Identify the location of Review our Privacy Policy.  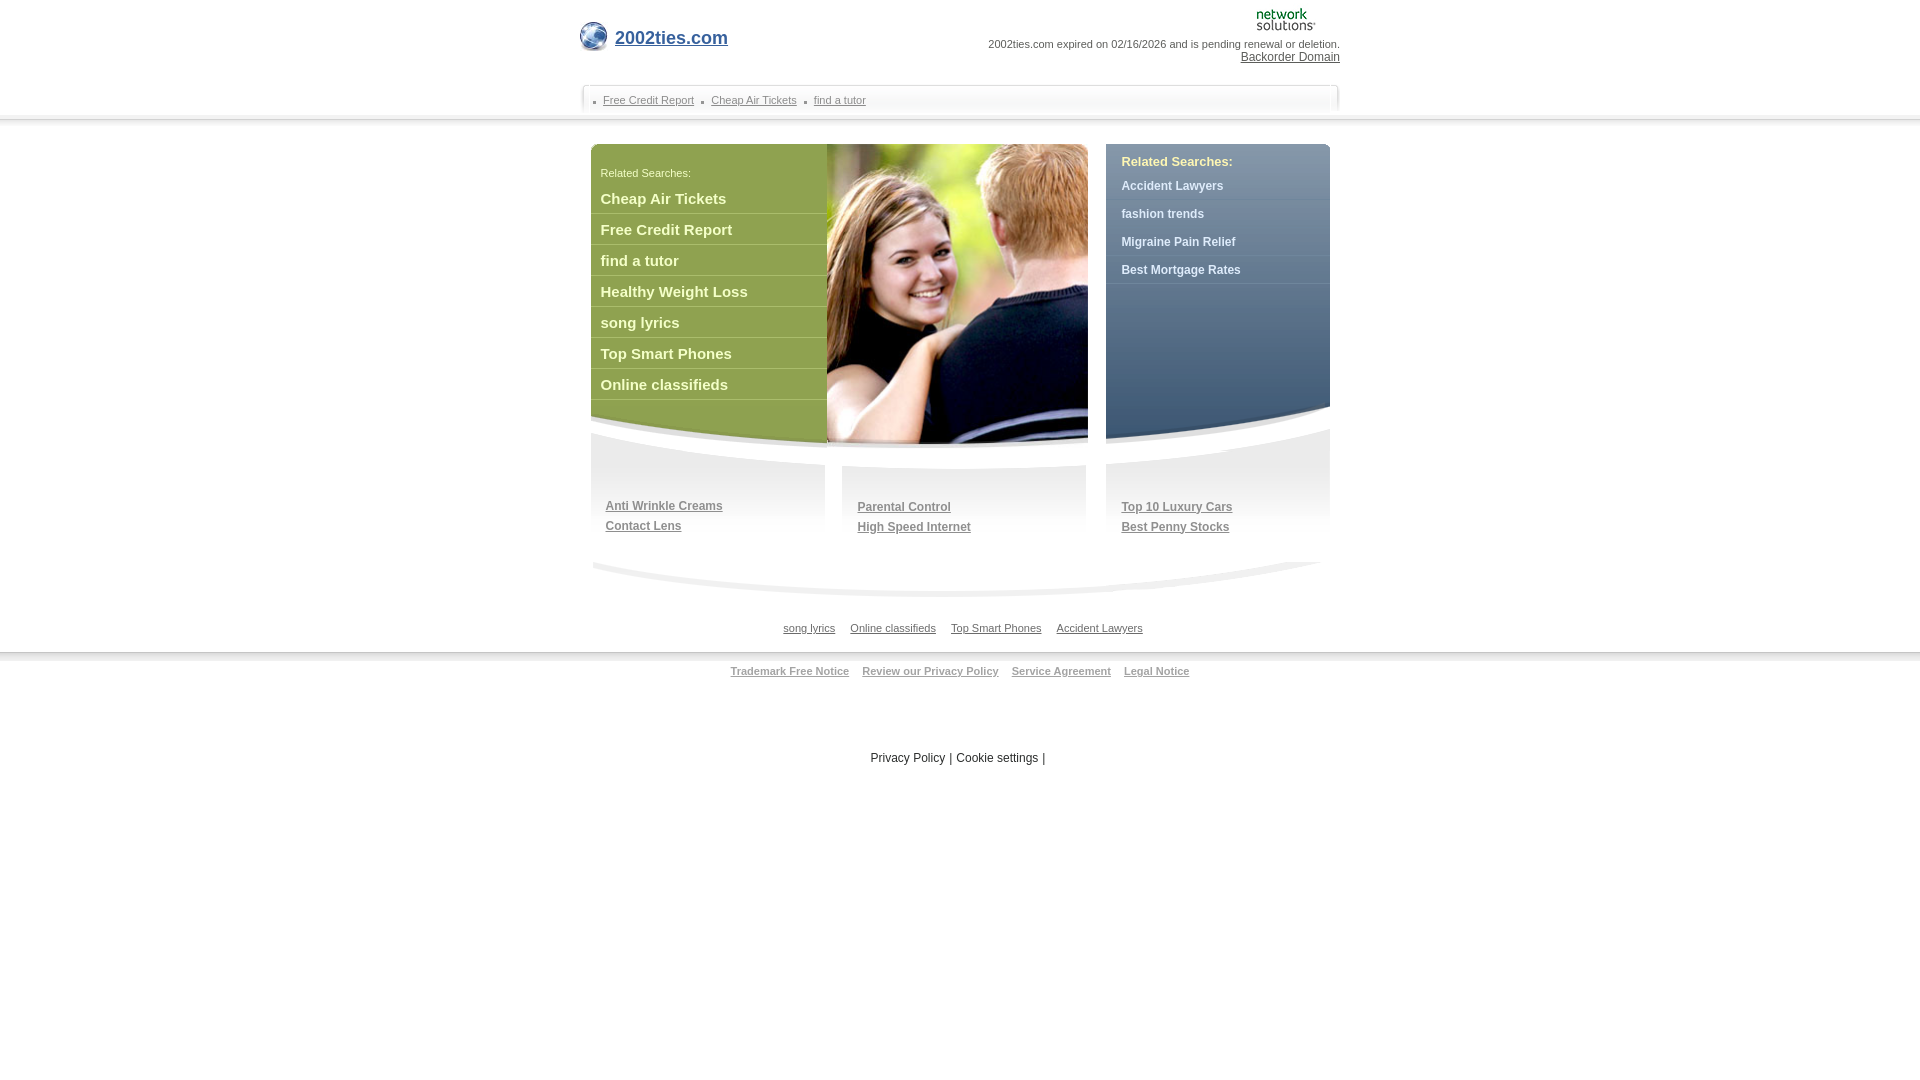
(930, 671).